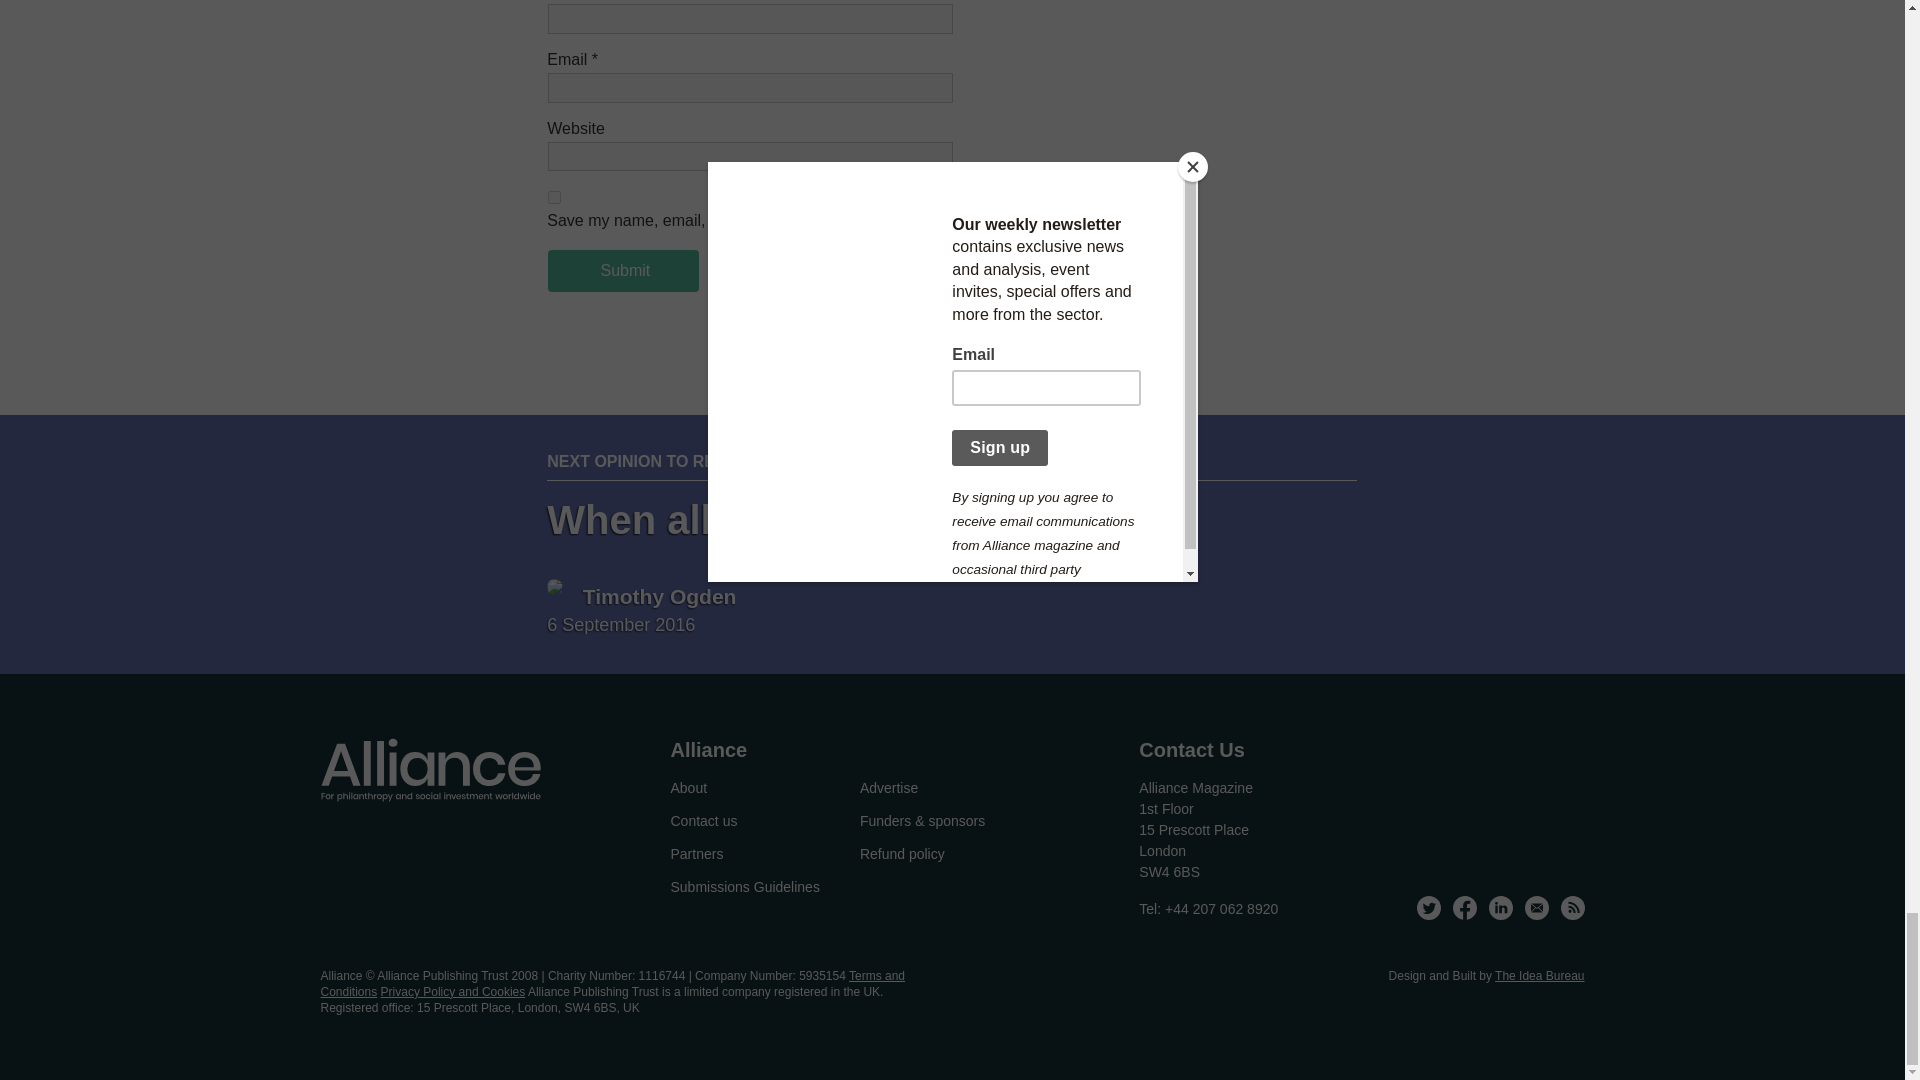  Describe the element at coordinates (622, 270) in the screenshot. I see `Submit` at that location.